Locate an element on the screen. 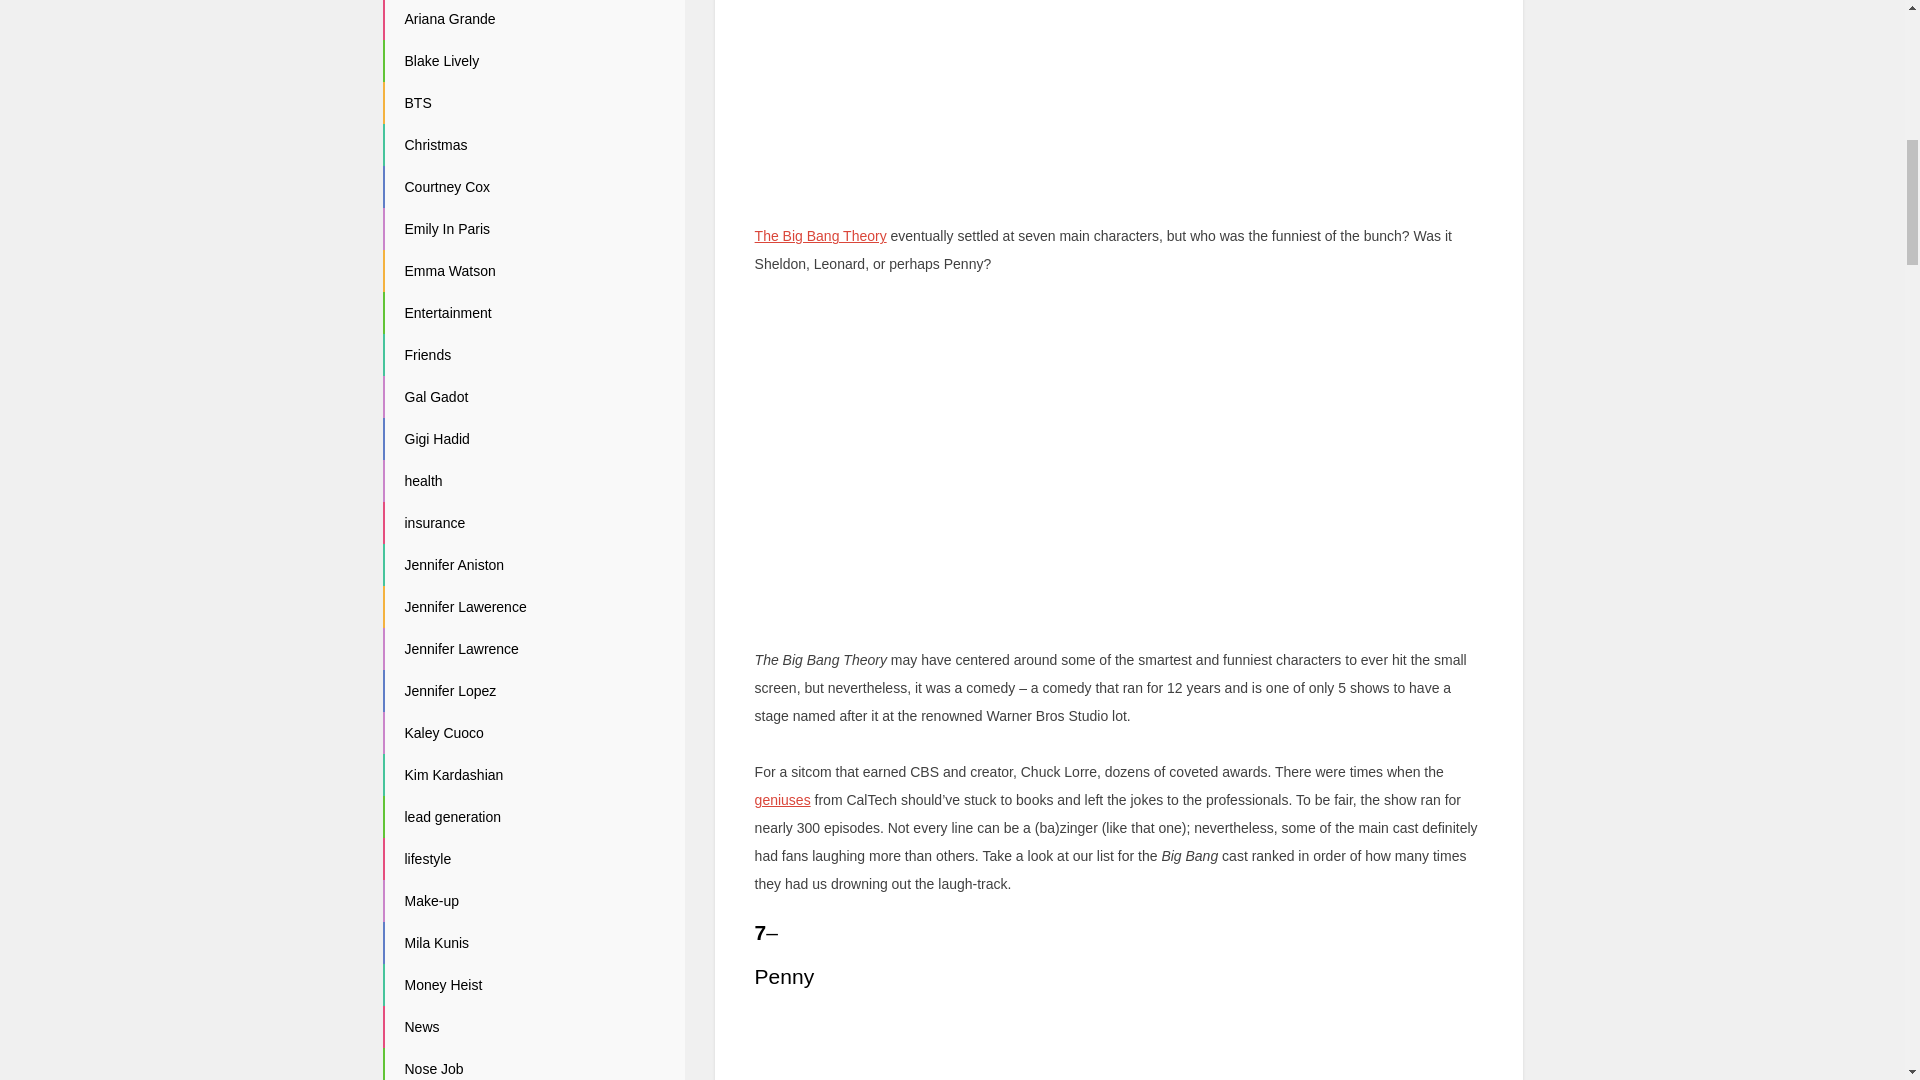 This screenshot has height=1080, width=1920. Ariana Grande is located at coordinates (449, 18).